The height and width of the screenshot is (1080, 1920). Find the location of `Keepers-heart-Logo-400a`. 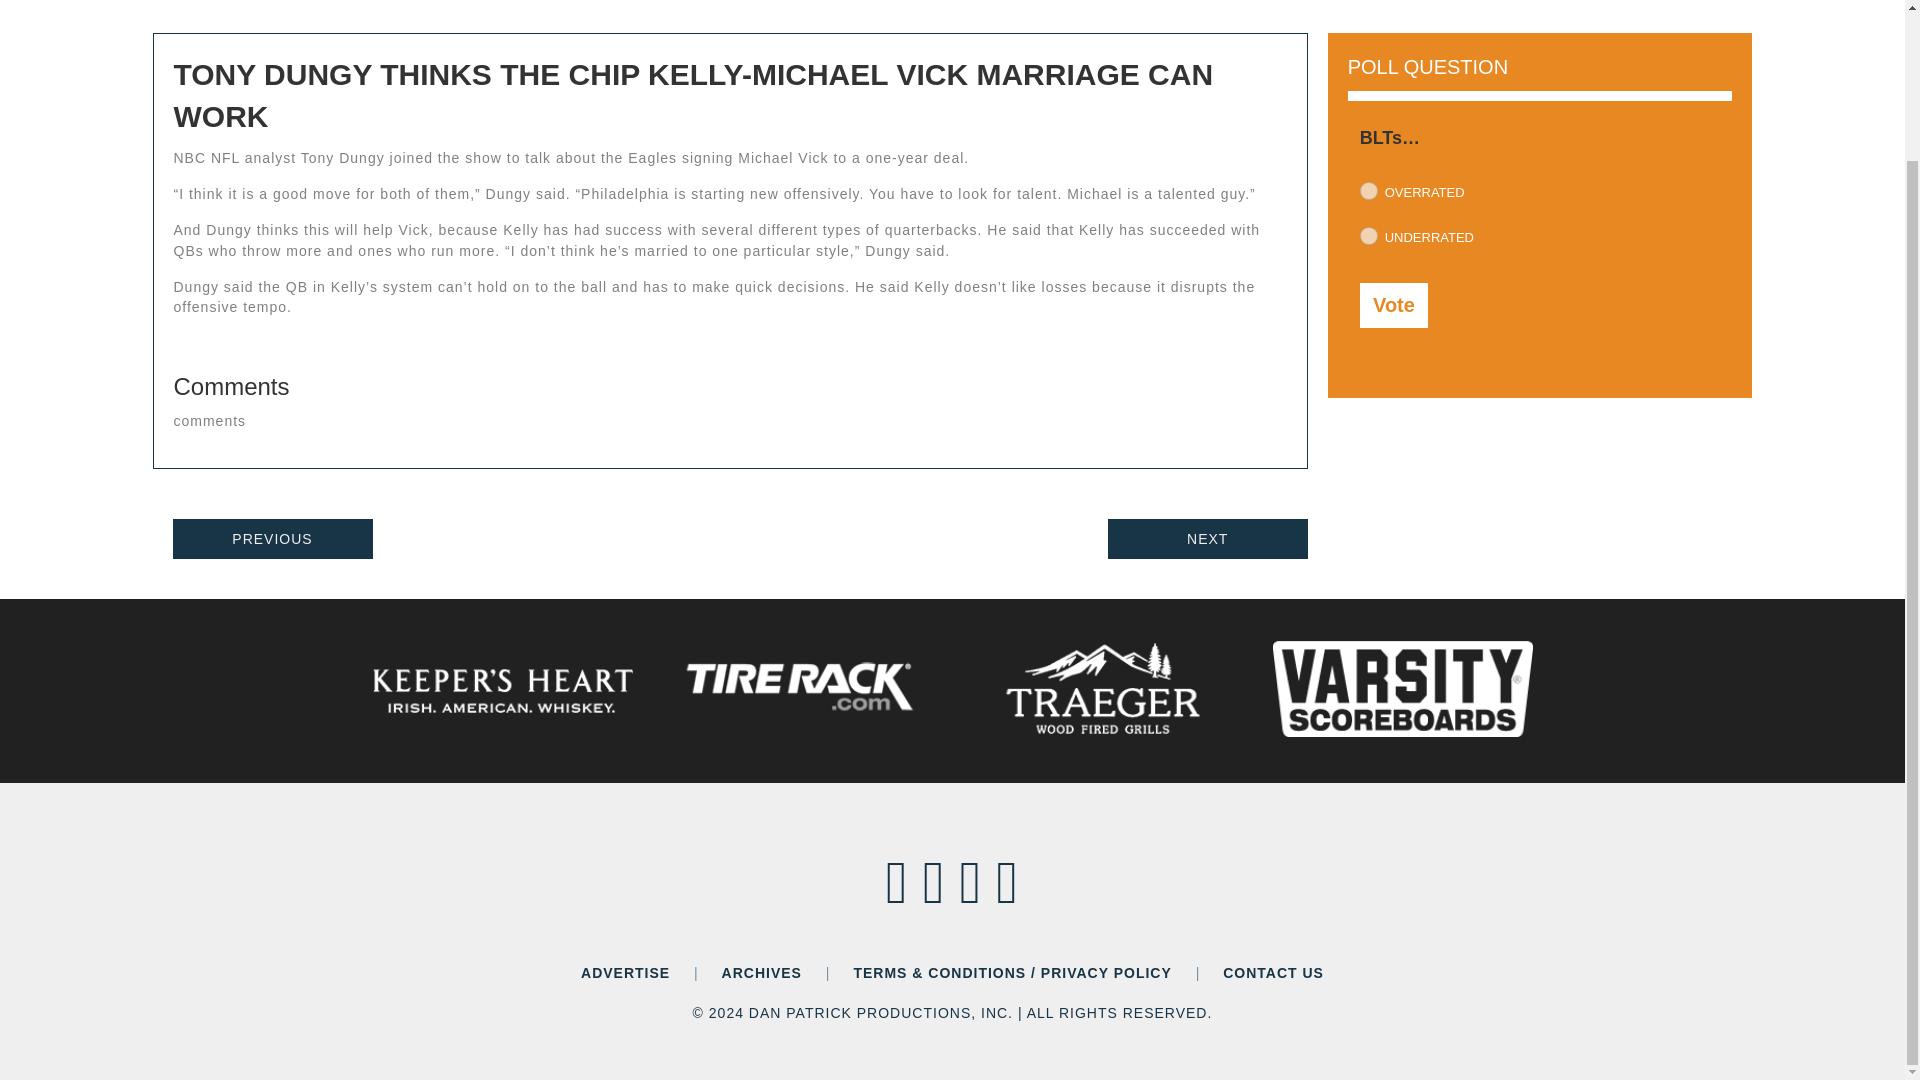

Keepers-heart-Logo-400a is located at coordinates (502, 691).